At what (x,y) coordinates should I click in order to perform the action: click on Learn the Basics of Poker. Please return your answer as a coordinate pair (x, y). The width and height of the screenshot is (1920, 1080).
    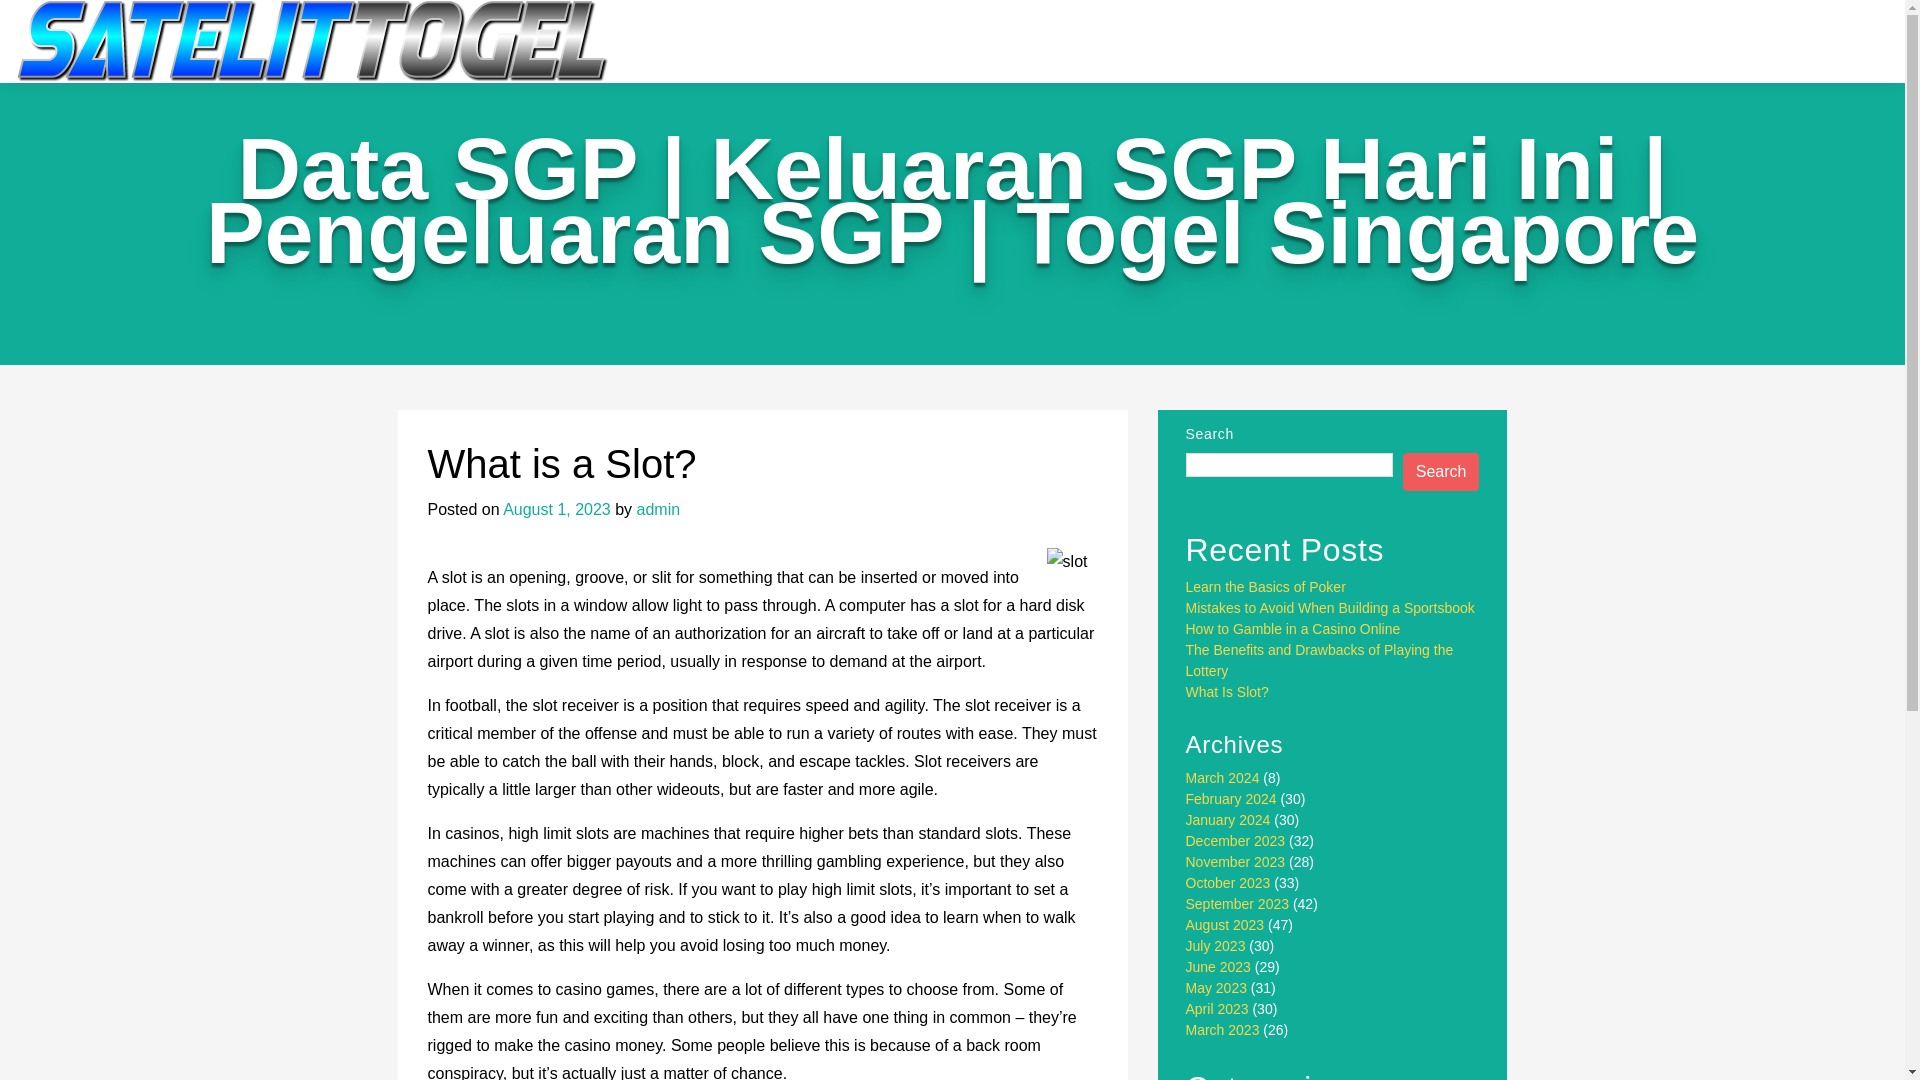
    Looking at the image, I should click on (1266, 586).